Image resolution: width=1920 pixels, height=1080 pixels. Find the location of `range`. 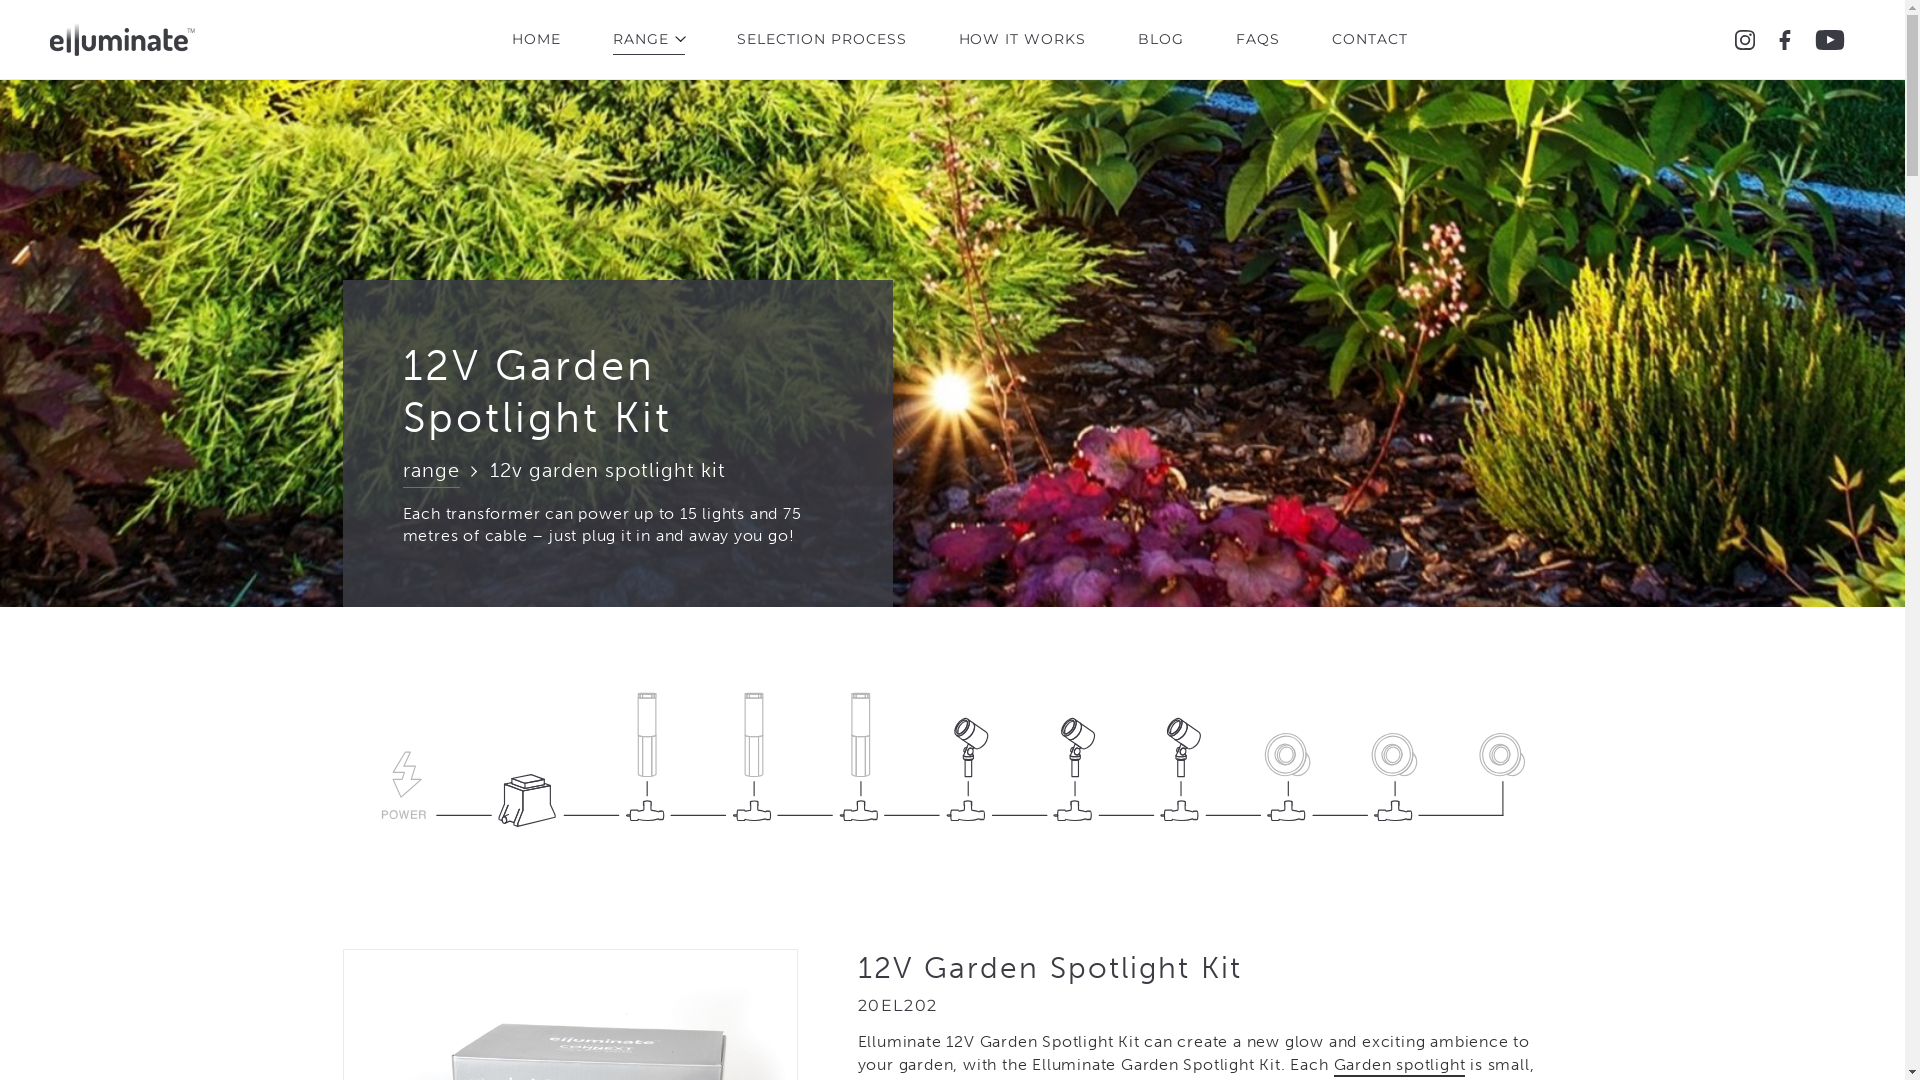

range is located at coordinates (430, 473).